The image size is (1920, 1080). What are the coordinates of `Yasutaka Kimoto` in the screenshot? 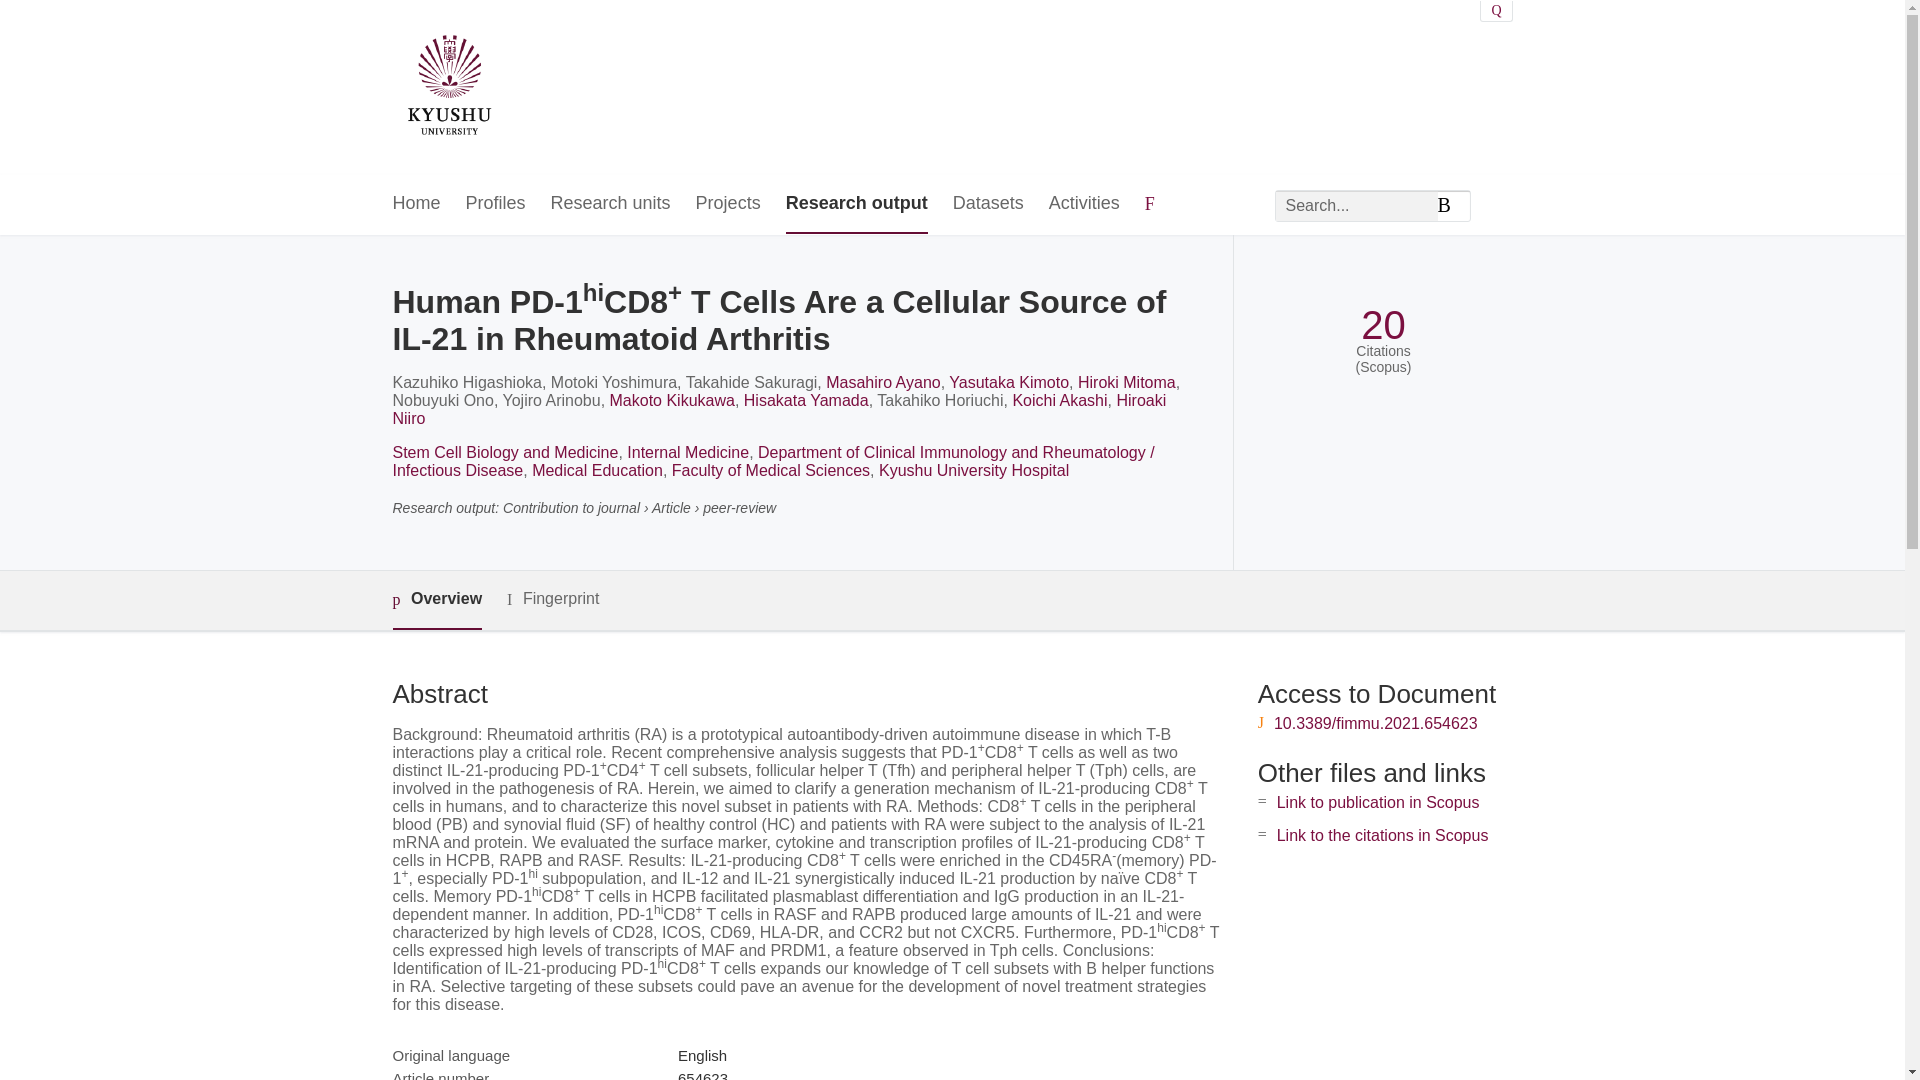 It's located at (1008, 382).